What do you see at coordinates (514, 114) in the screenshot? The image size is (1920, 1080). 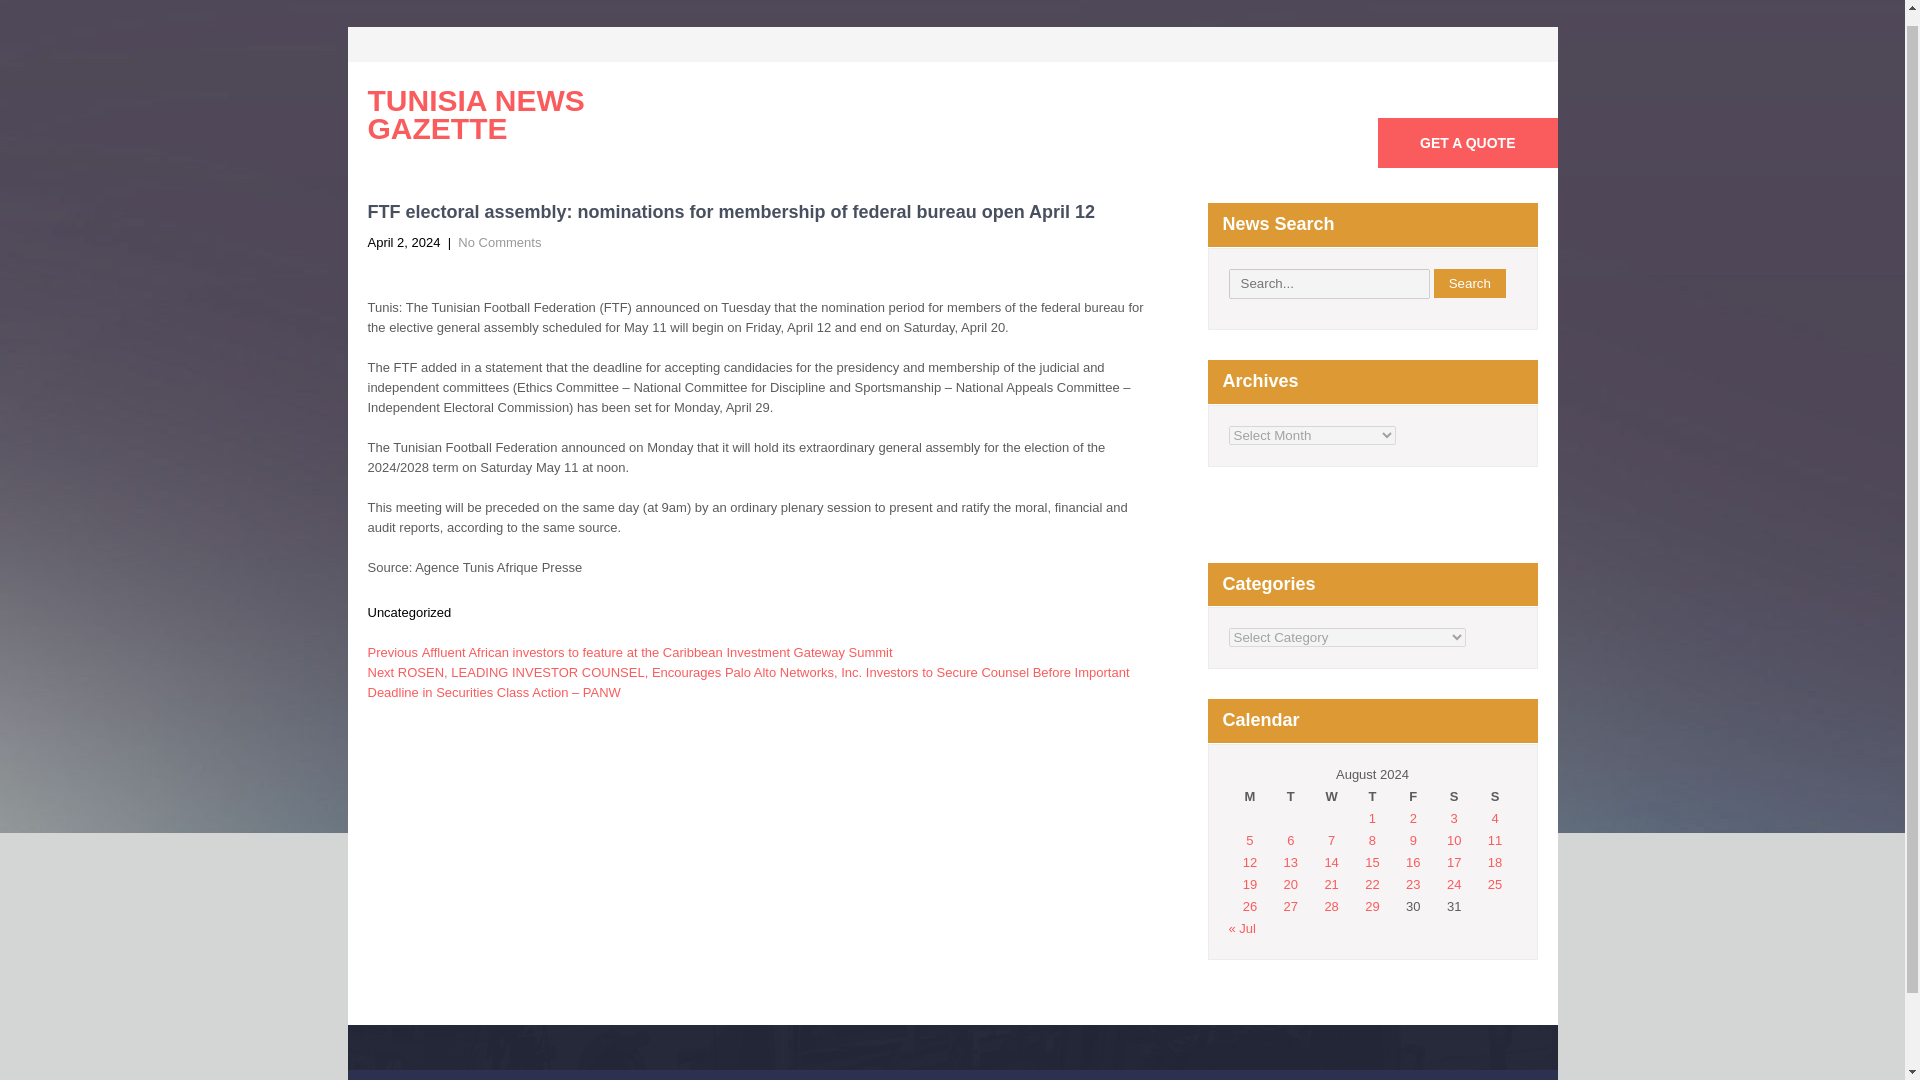 I see `TUNISIA NEWS GAZETTE` at bounding box center [514, 114].